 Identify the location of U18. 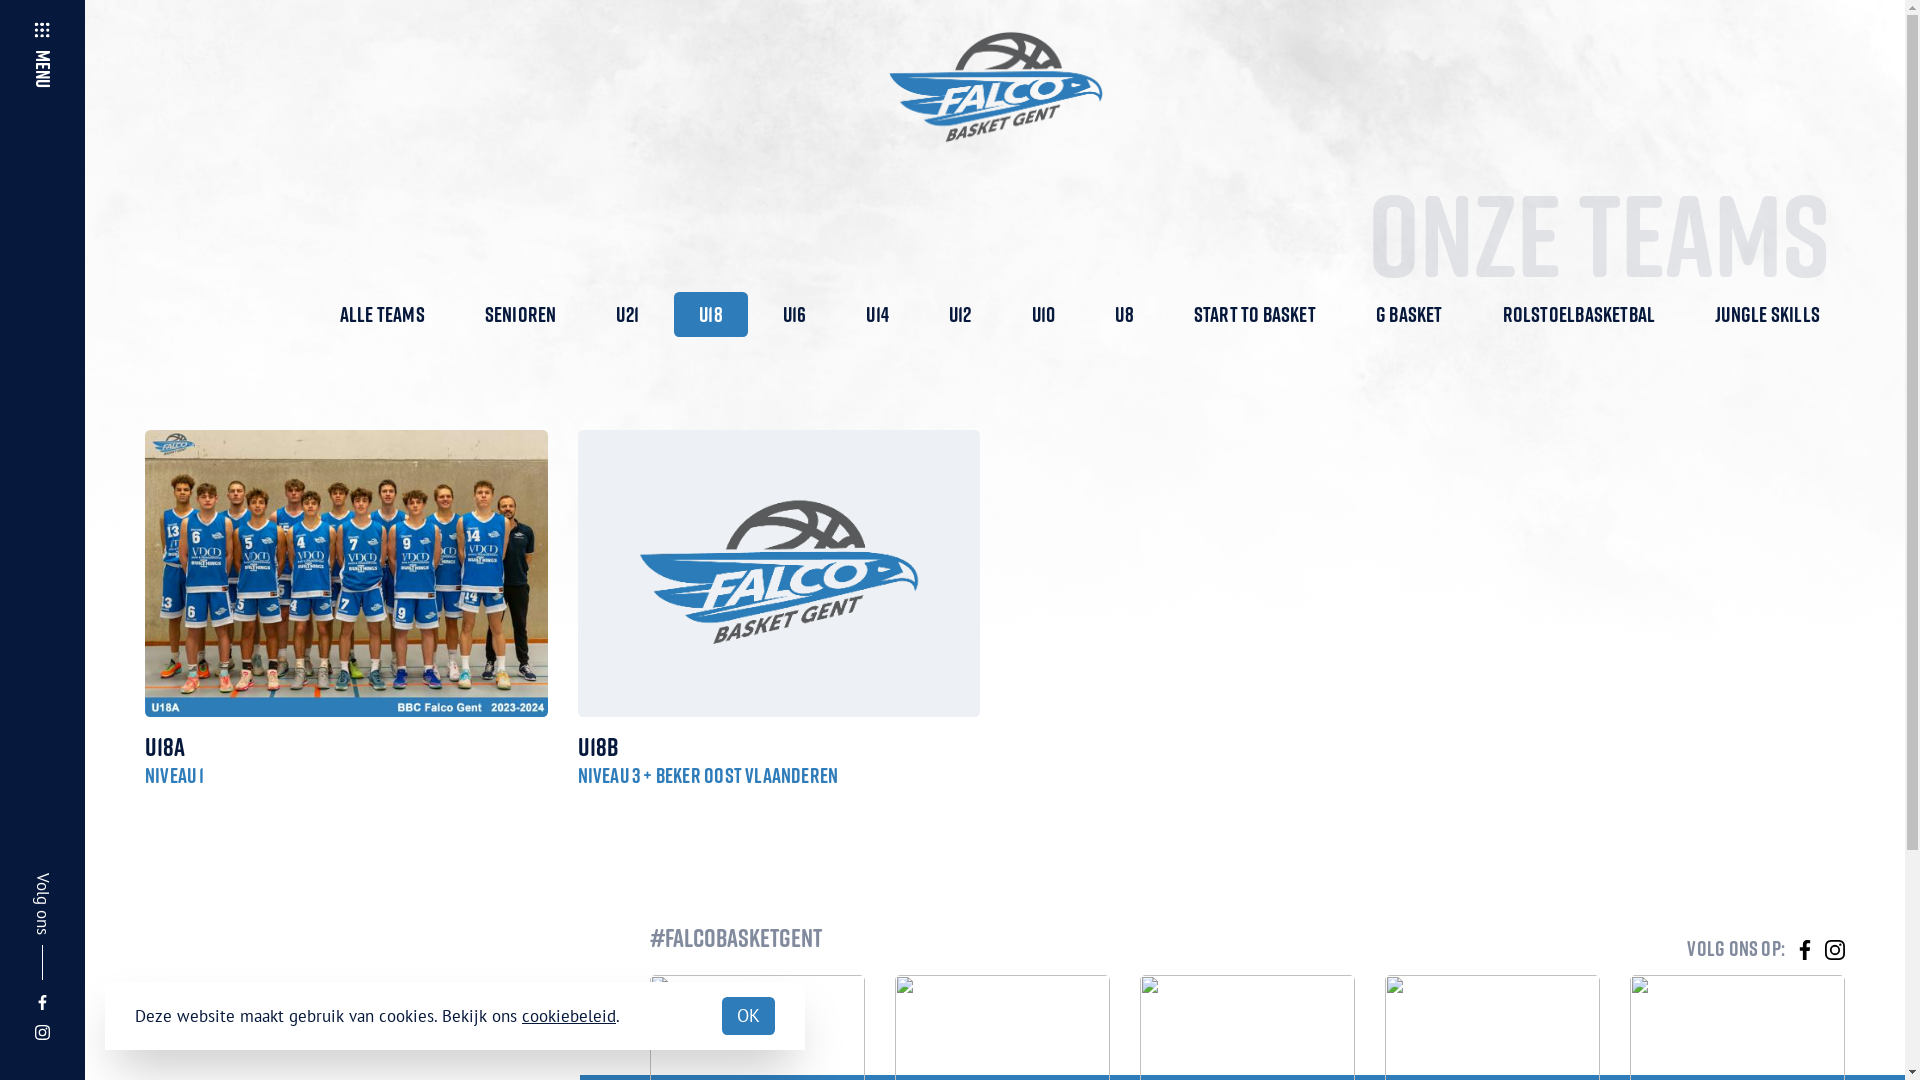
(711, 314).